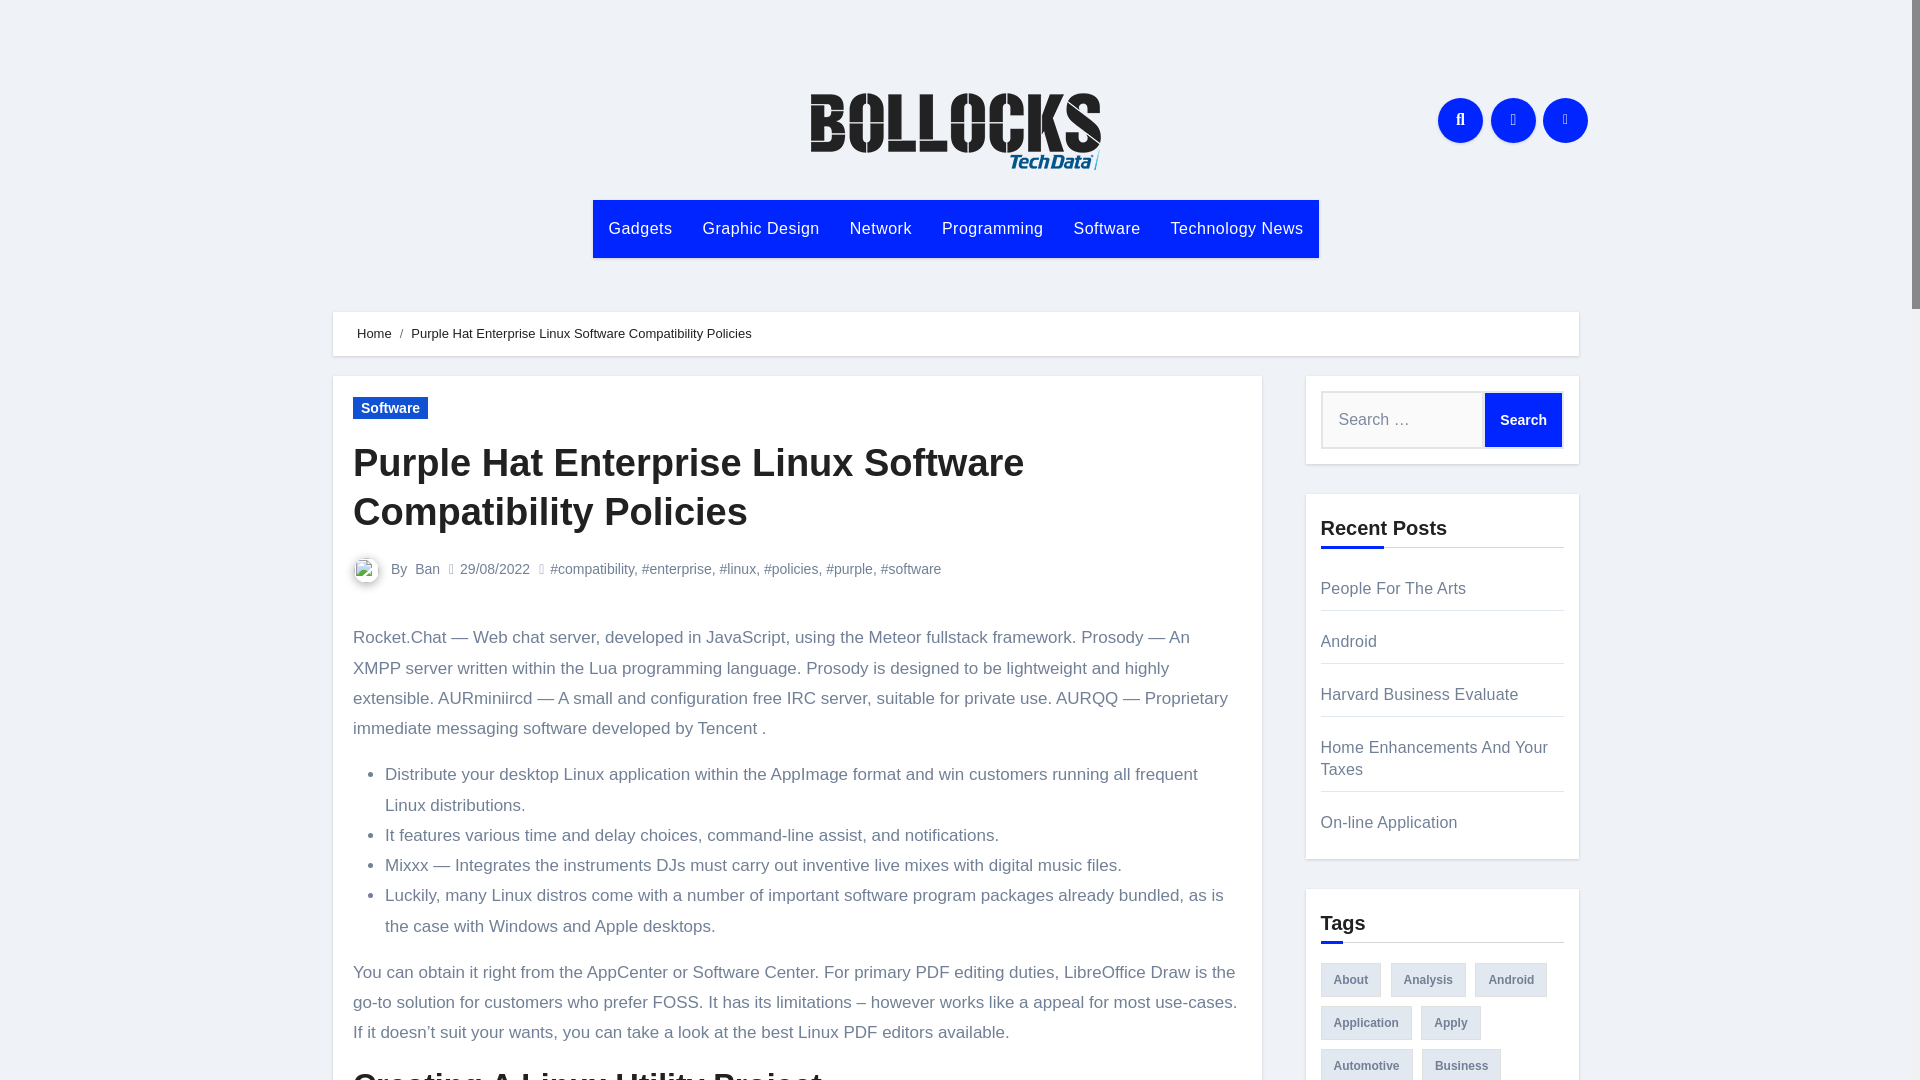  Describe the element at coordinates (640, 228) in the screenshot. I see `Gadgets` at that location.